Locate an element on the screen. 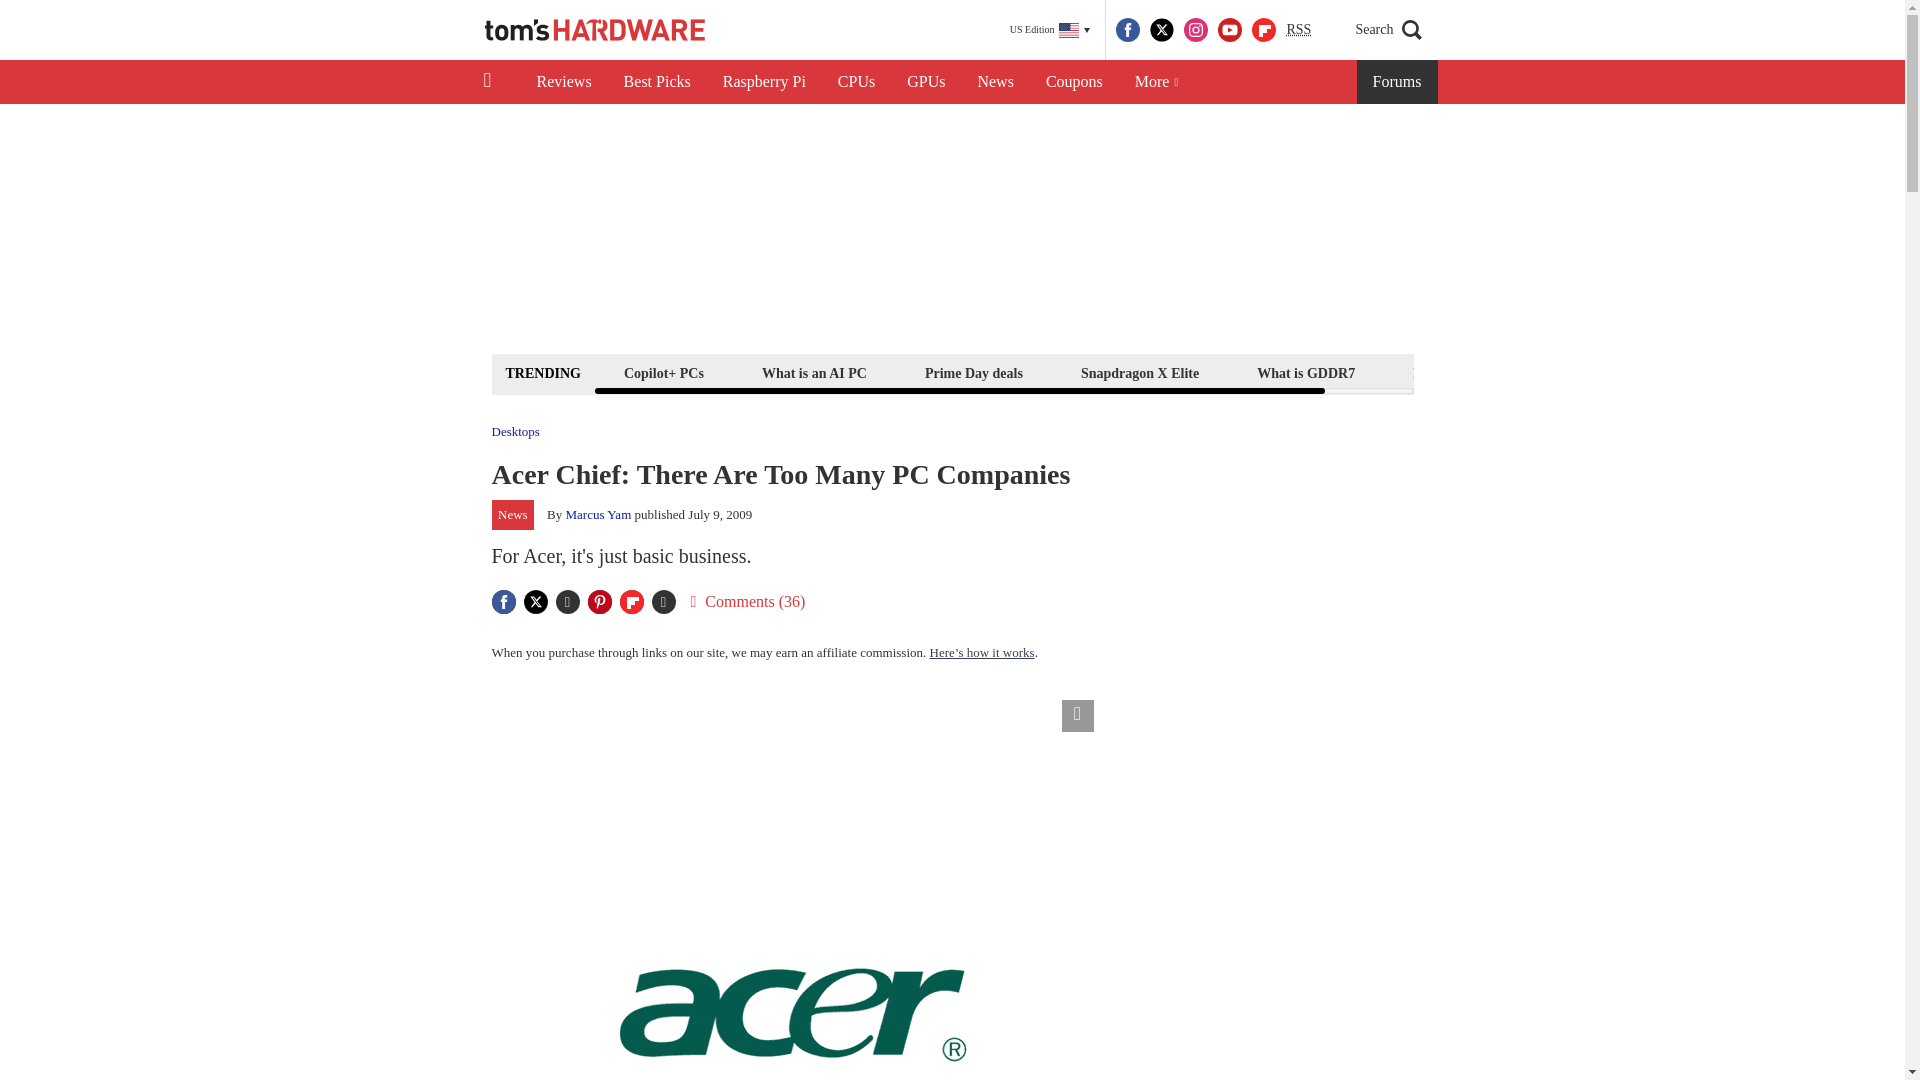  News is located at coordinates (995, 82).